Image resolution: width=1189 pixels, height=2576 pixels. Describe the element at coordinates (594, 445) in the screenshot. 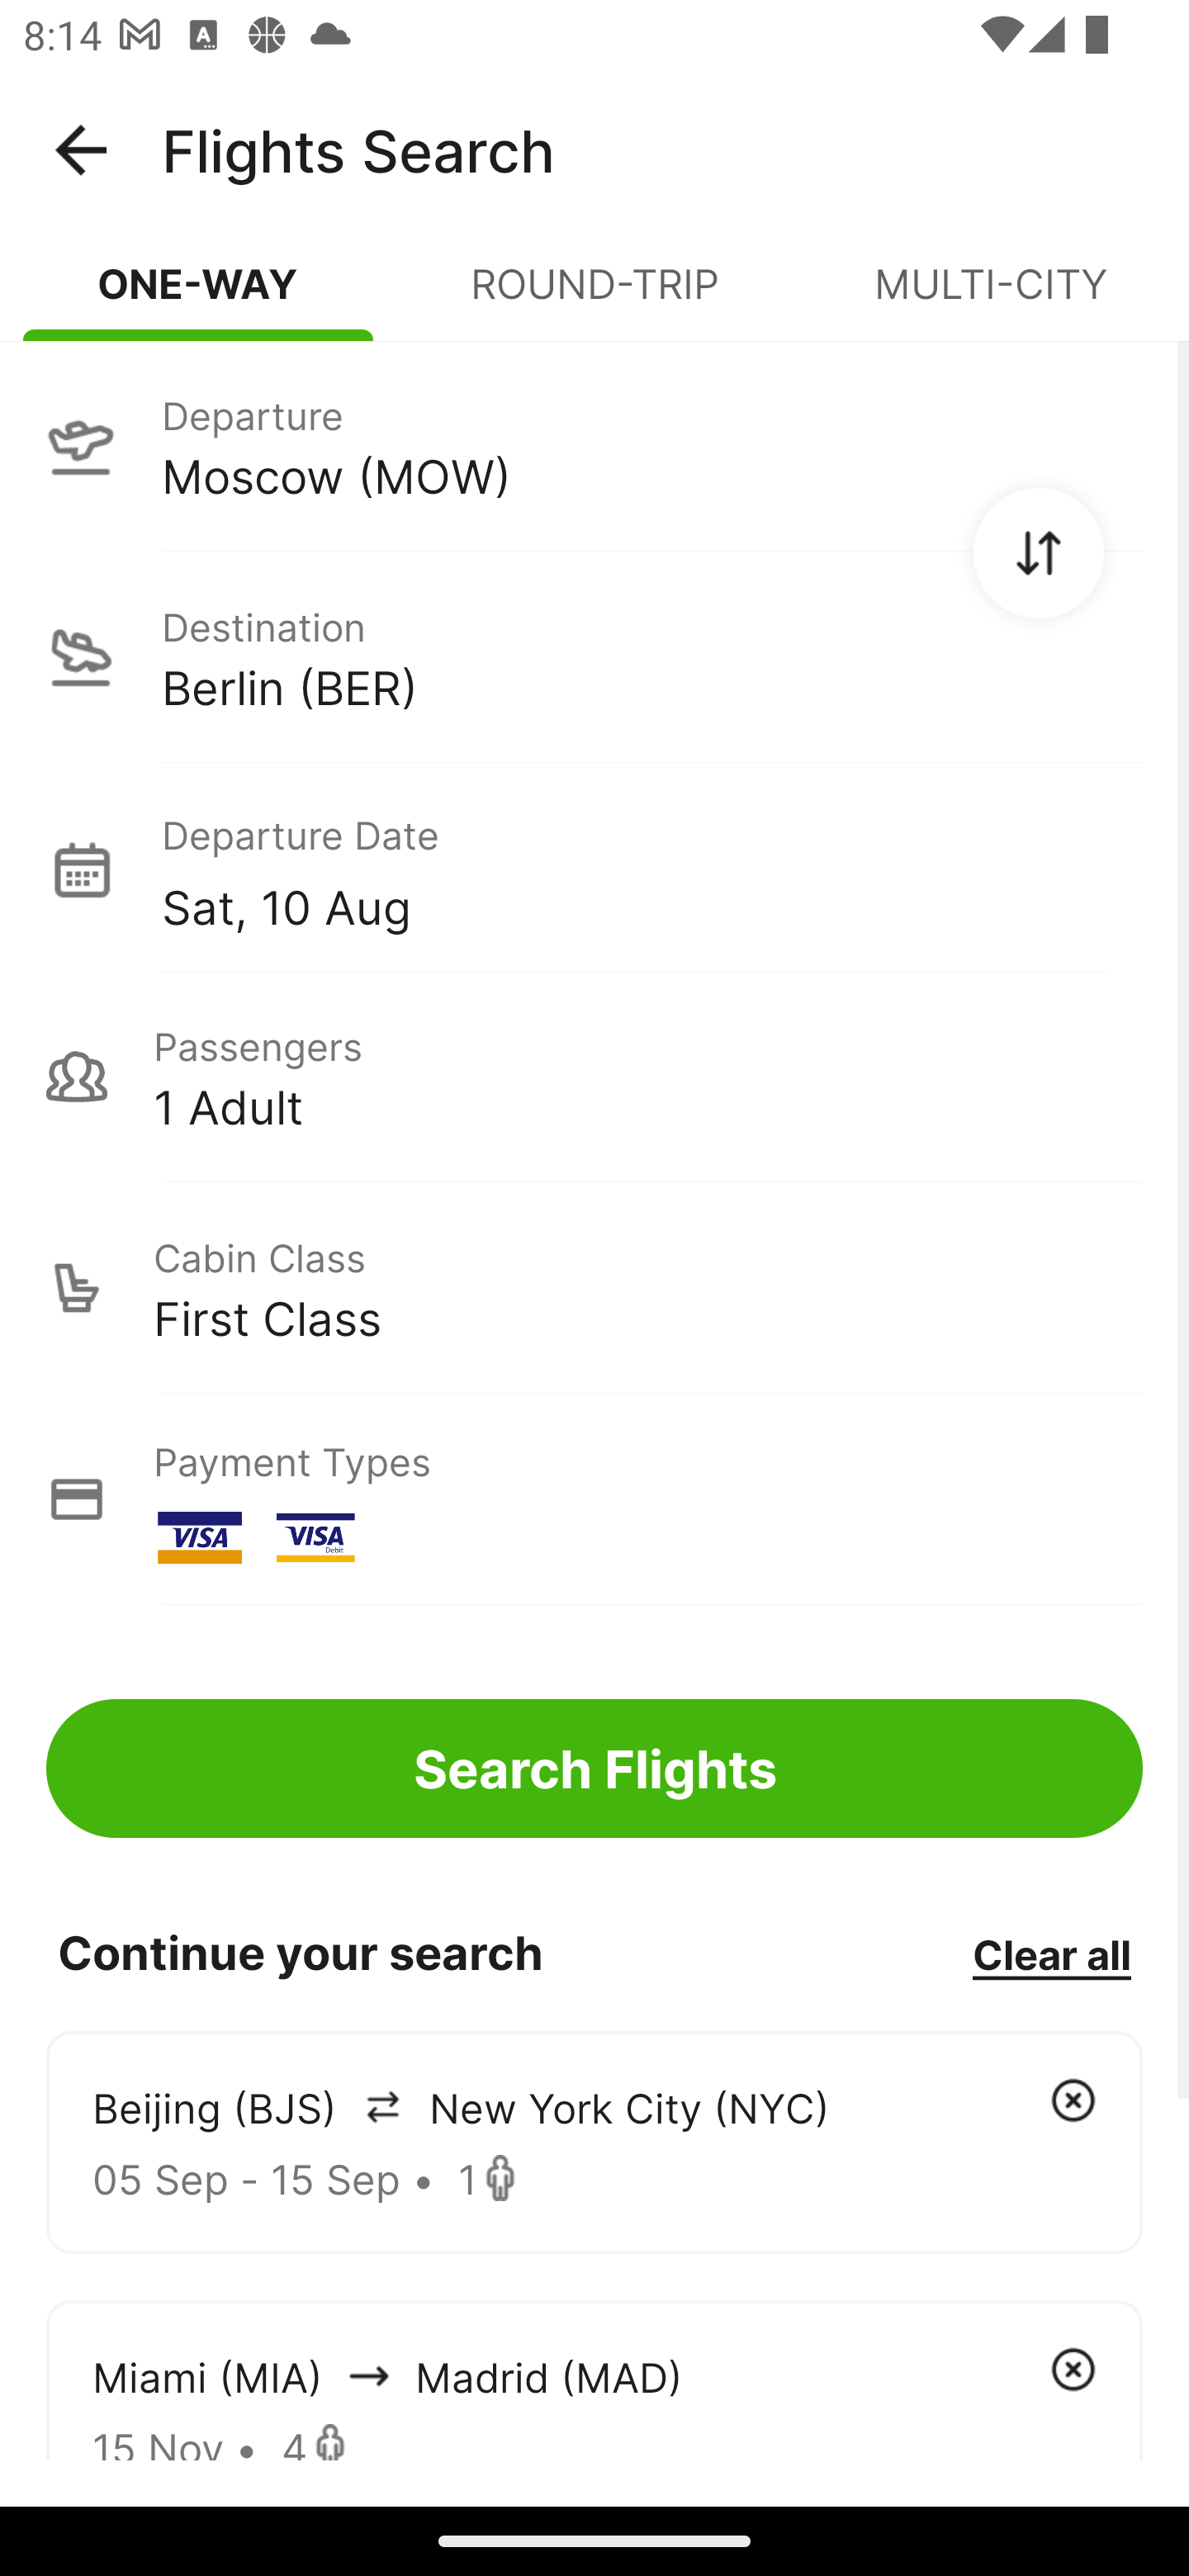

I see `Departure Moscow (MOW)` at that location.